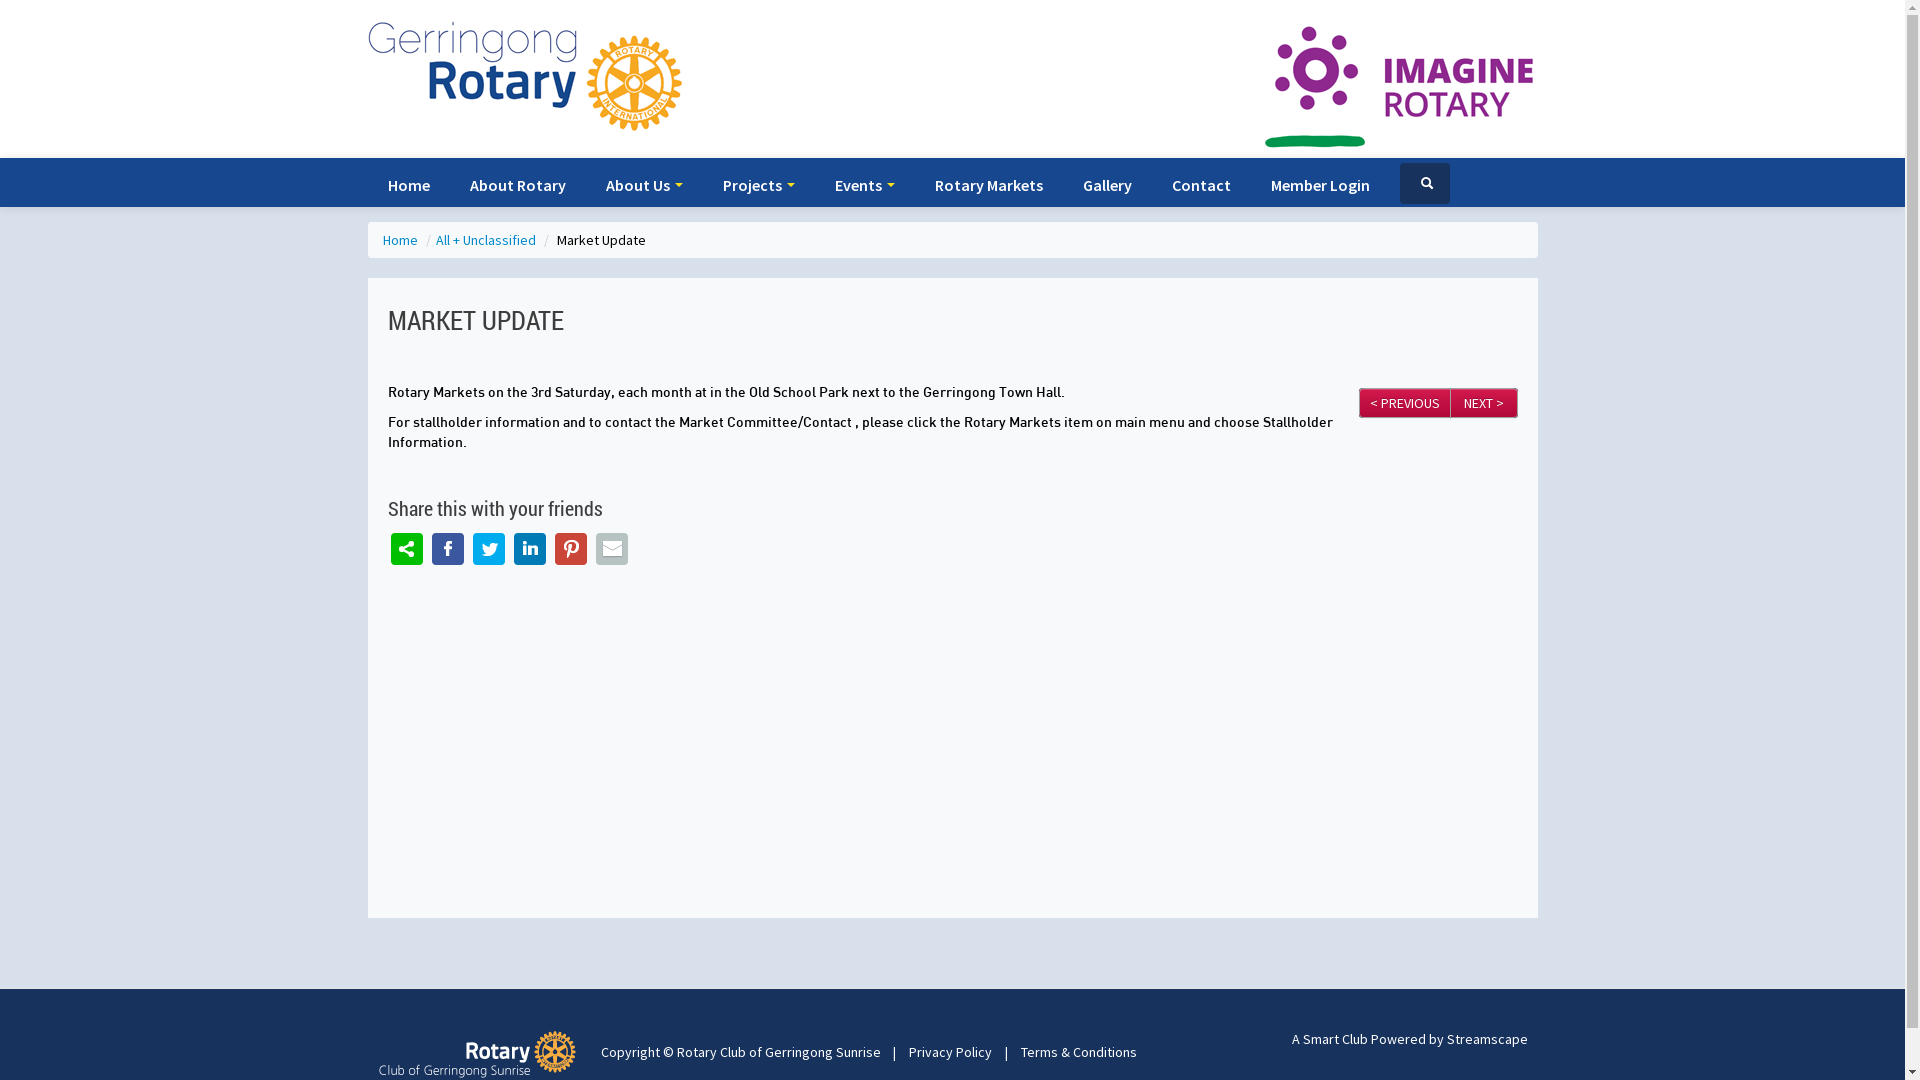 The image size is (1920, 1080). I want to click on Member Login, so click(1320, 185).